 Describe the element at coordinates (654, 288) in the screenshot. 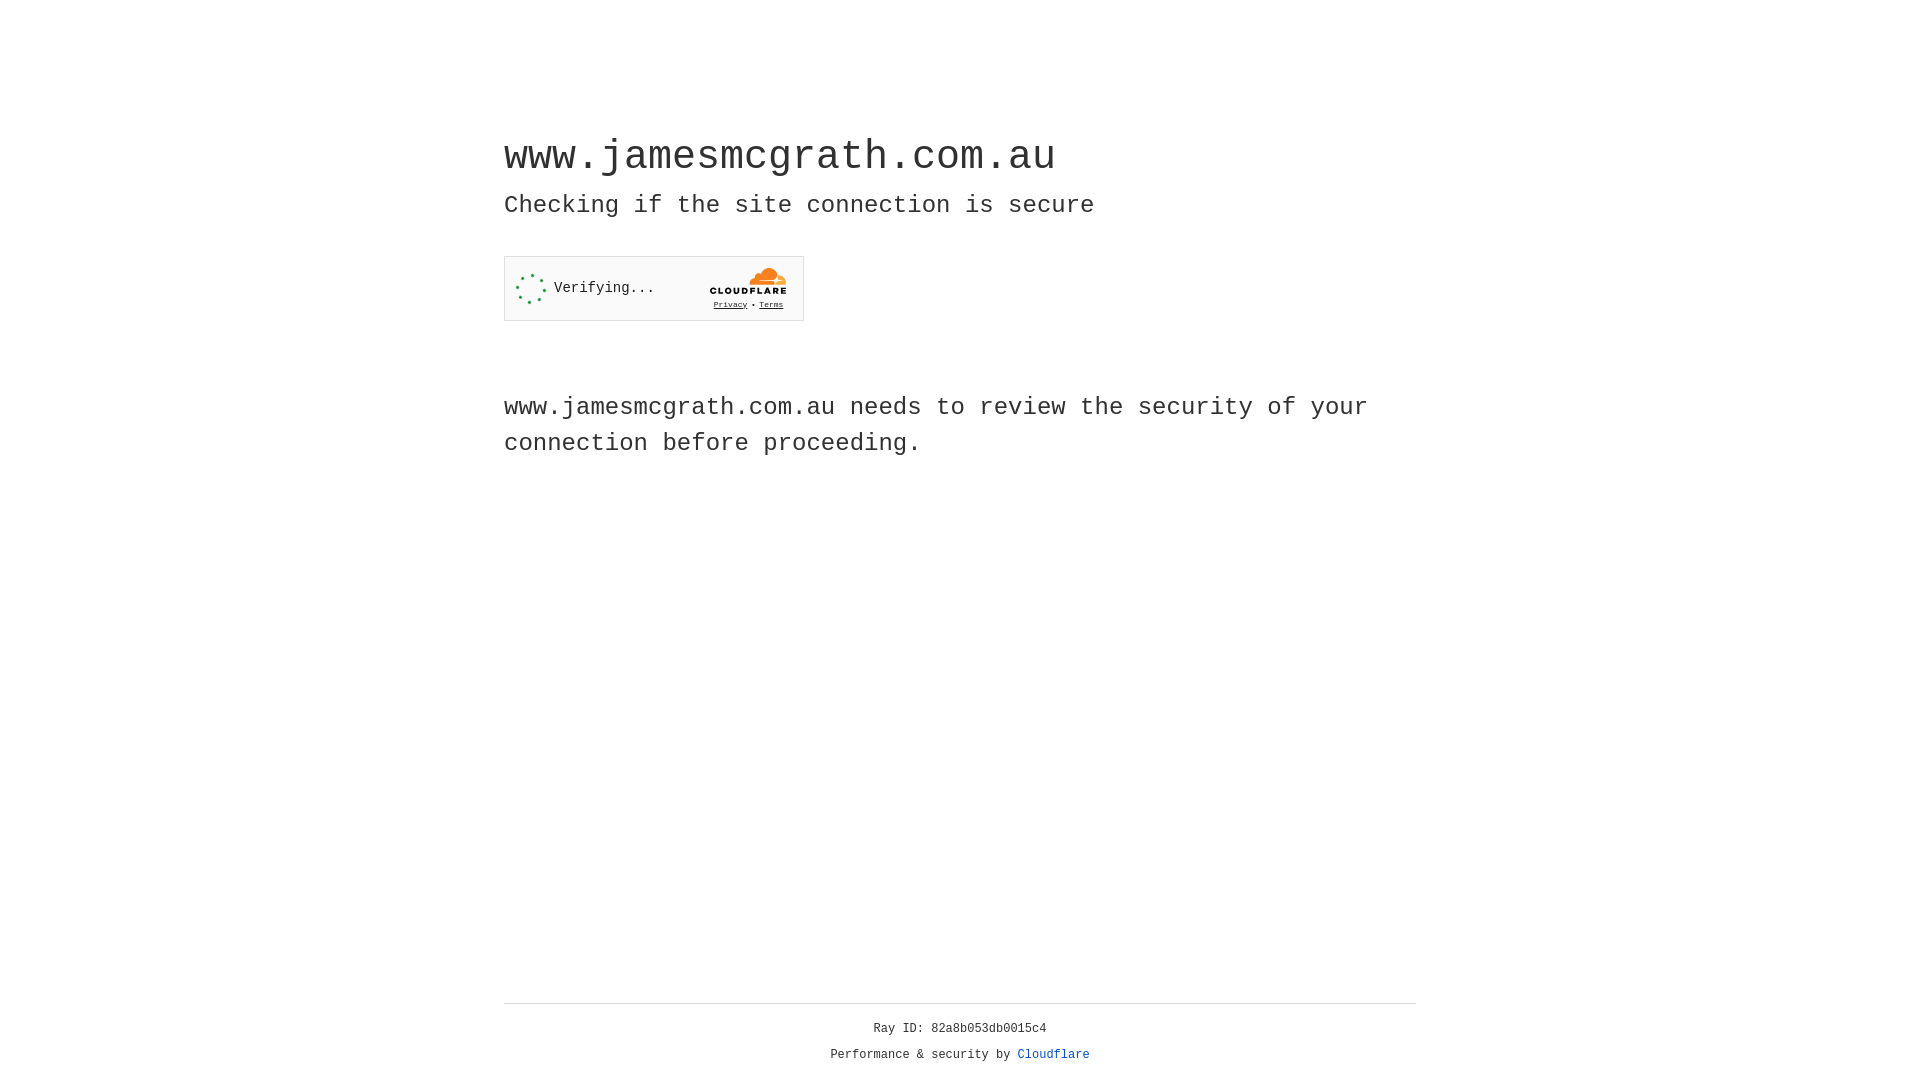

I see `Widget containing a Cloudflare security challenge` at that location.